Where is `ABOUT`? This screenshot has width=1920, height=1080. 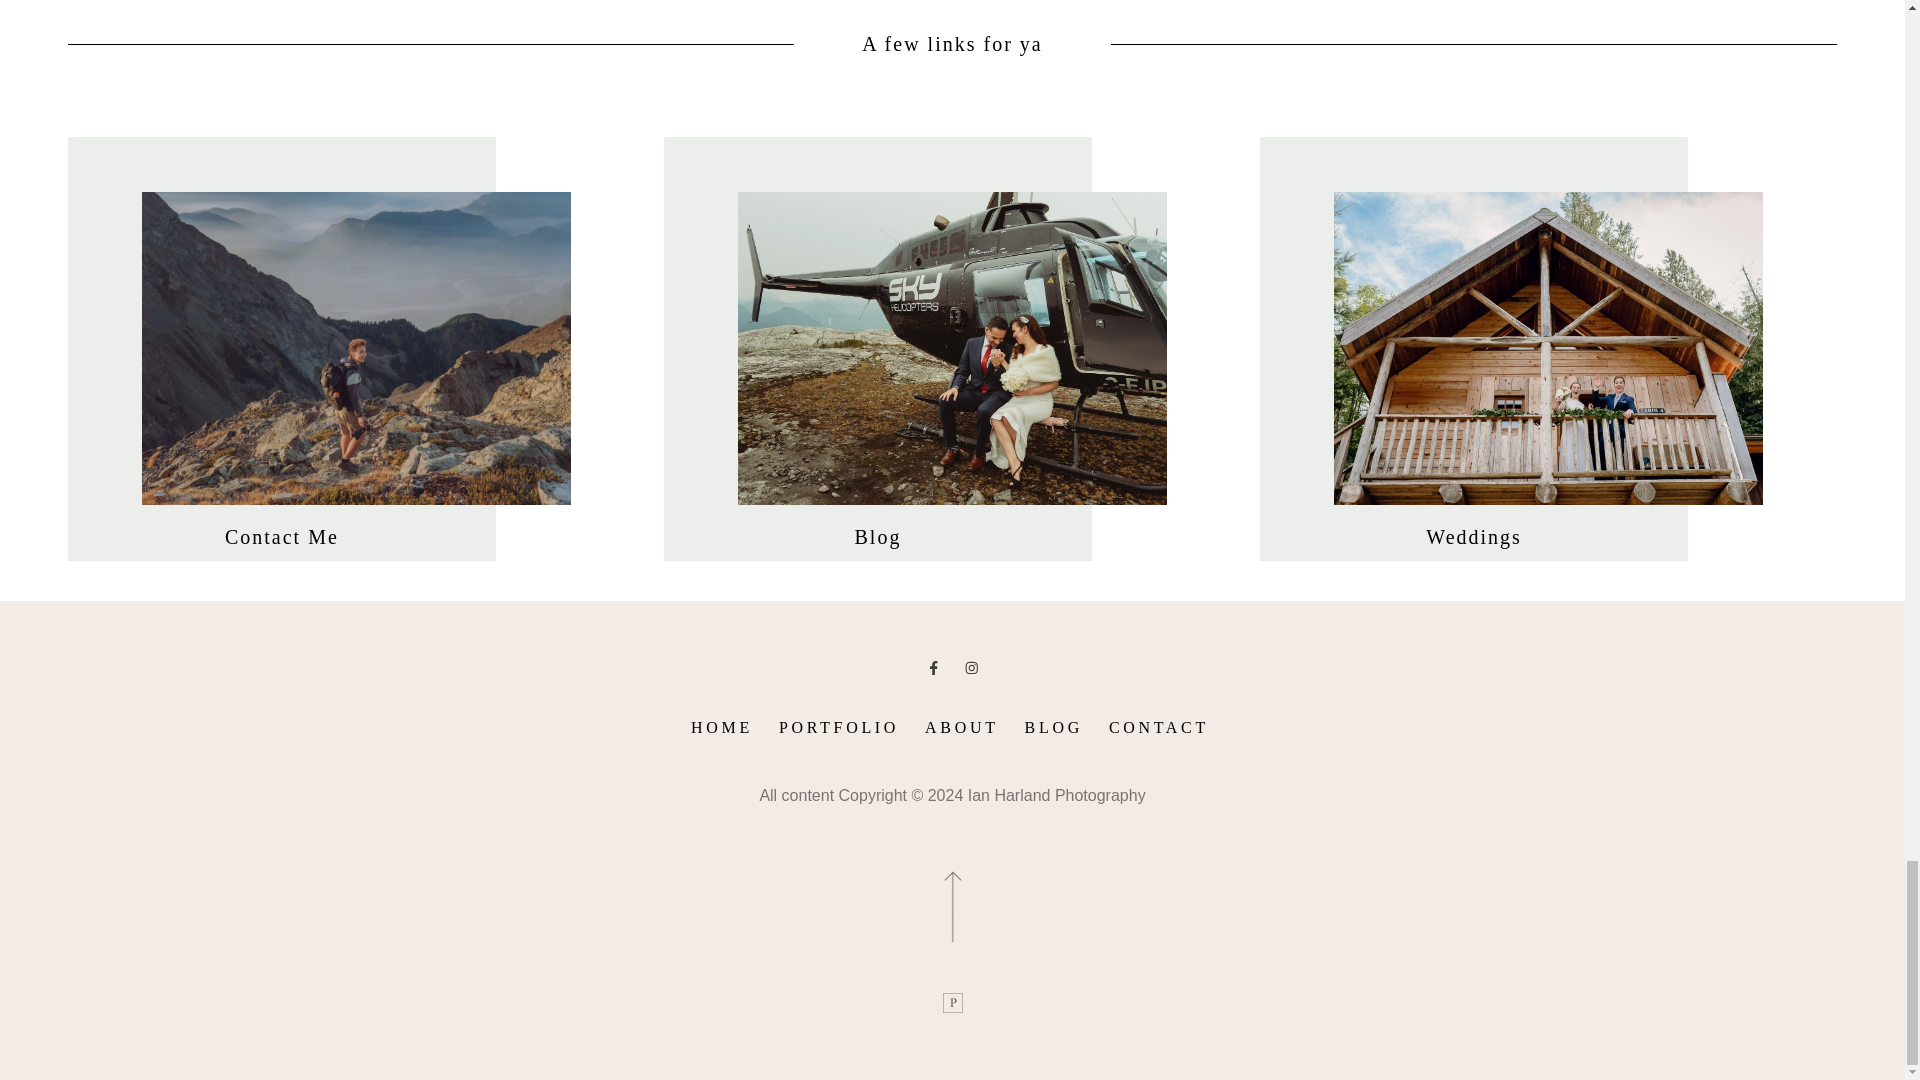
ABOUT is located at coordinates (962, 726).